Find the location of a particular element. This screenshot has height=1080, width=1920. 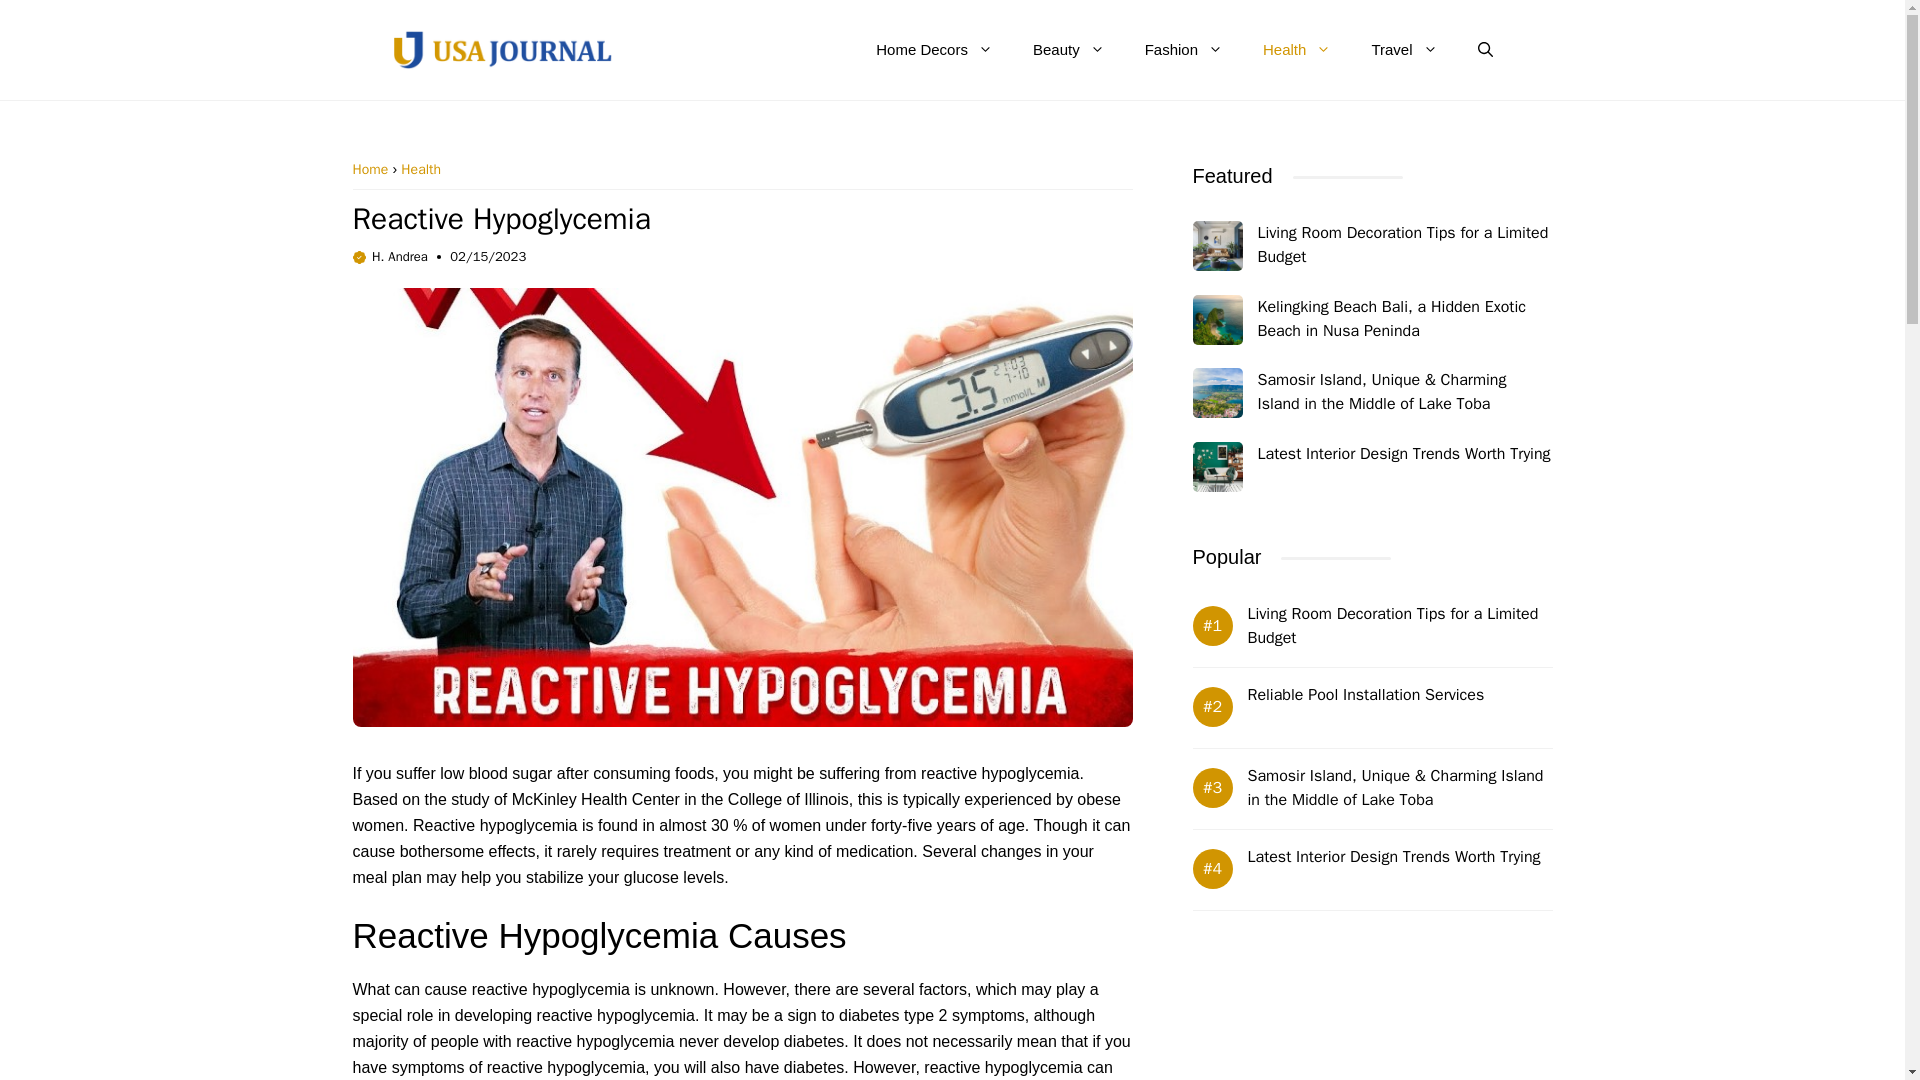

Beauty is located at coordinates (1069, 50).